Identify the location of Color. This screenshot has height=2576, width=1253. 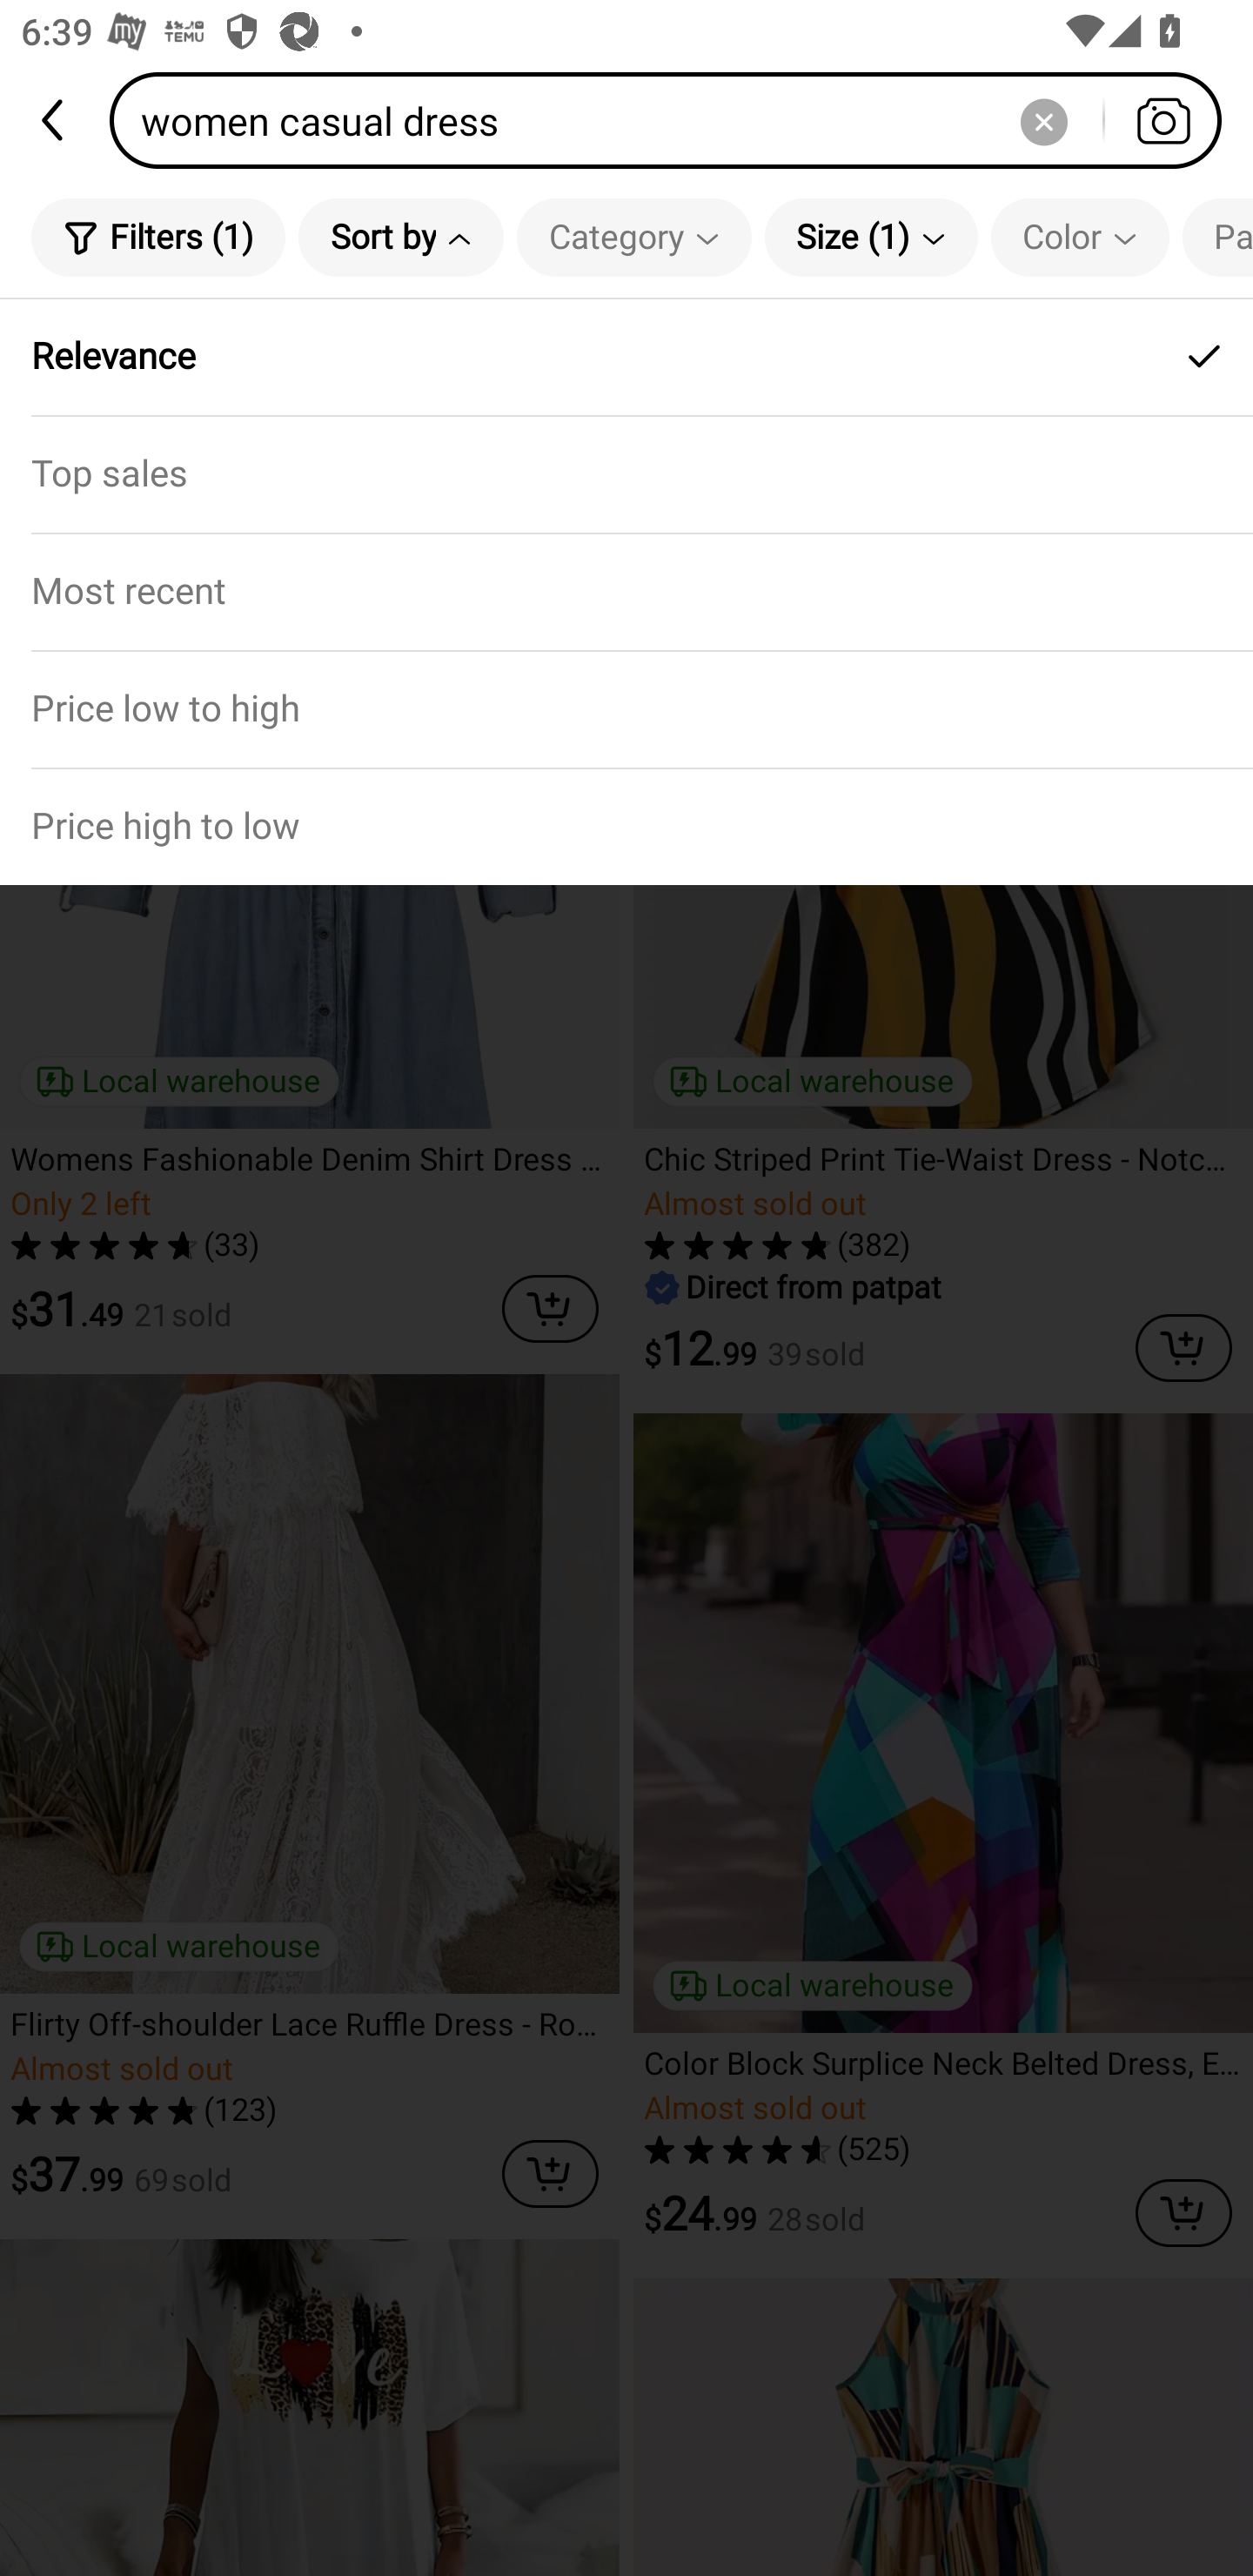
(1080, 237).